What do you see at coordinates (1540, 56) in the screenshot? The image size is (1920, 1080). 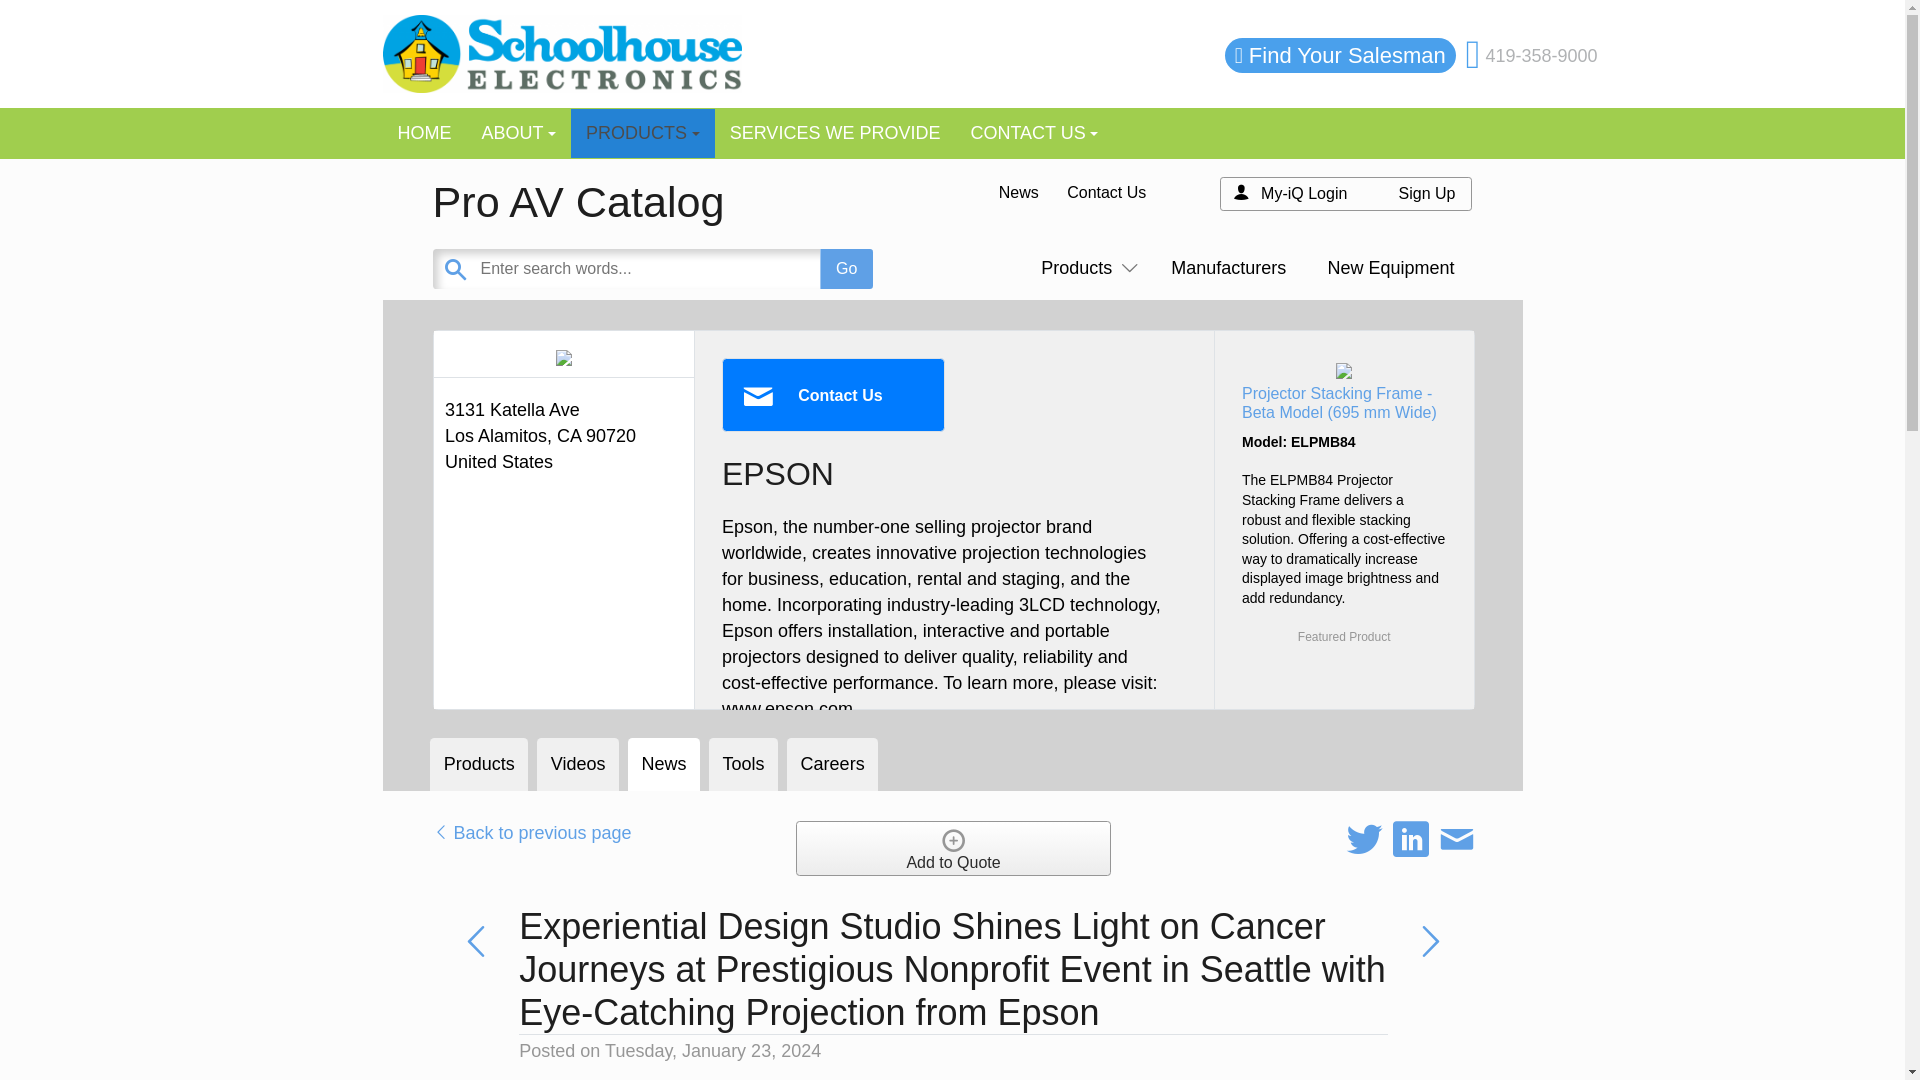 I see `419-358-9000` at bounding box center [1540, 56].